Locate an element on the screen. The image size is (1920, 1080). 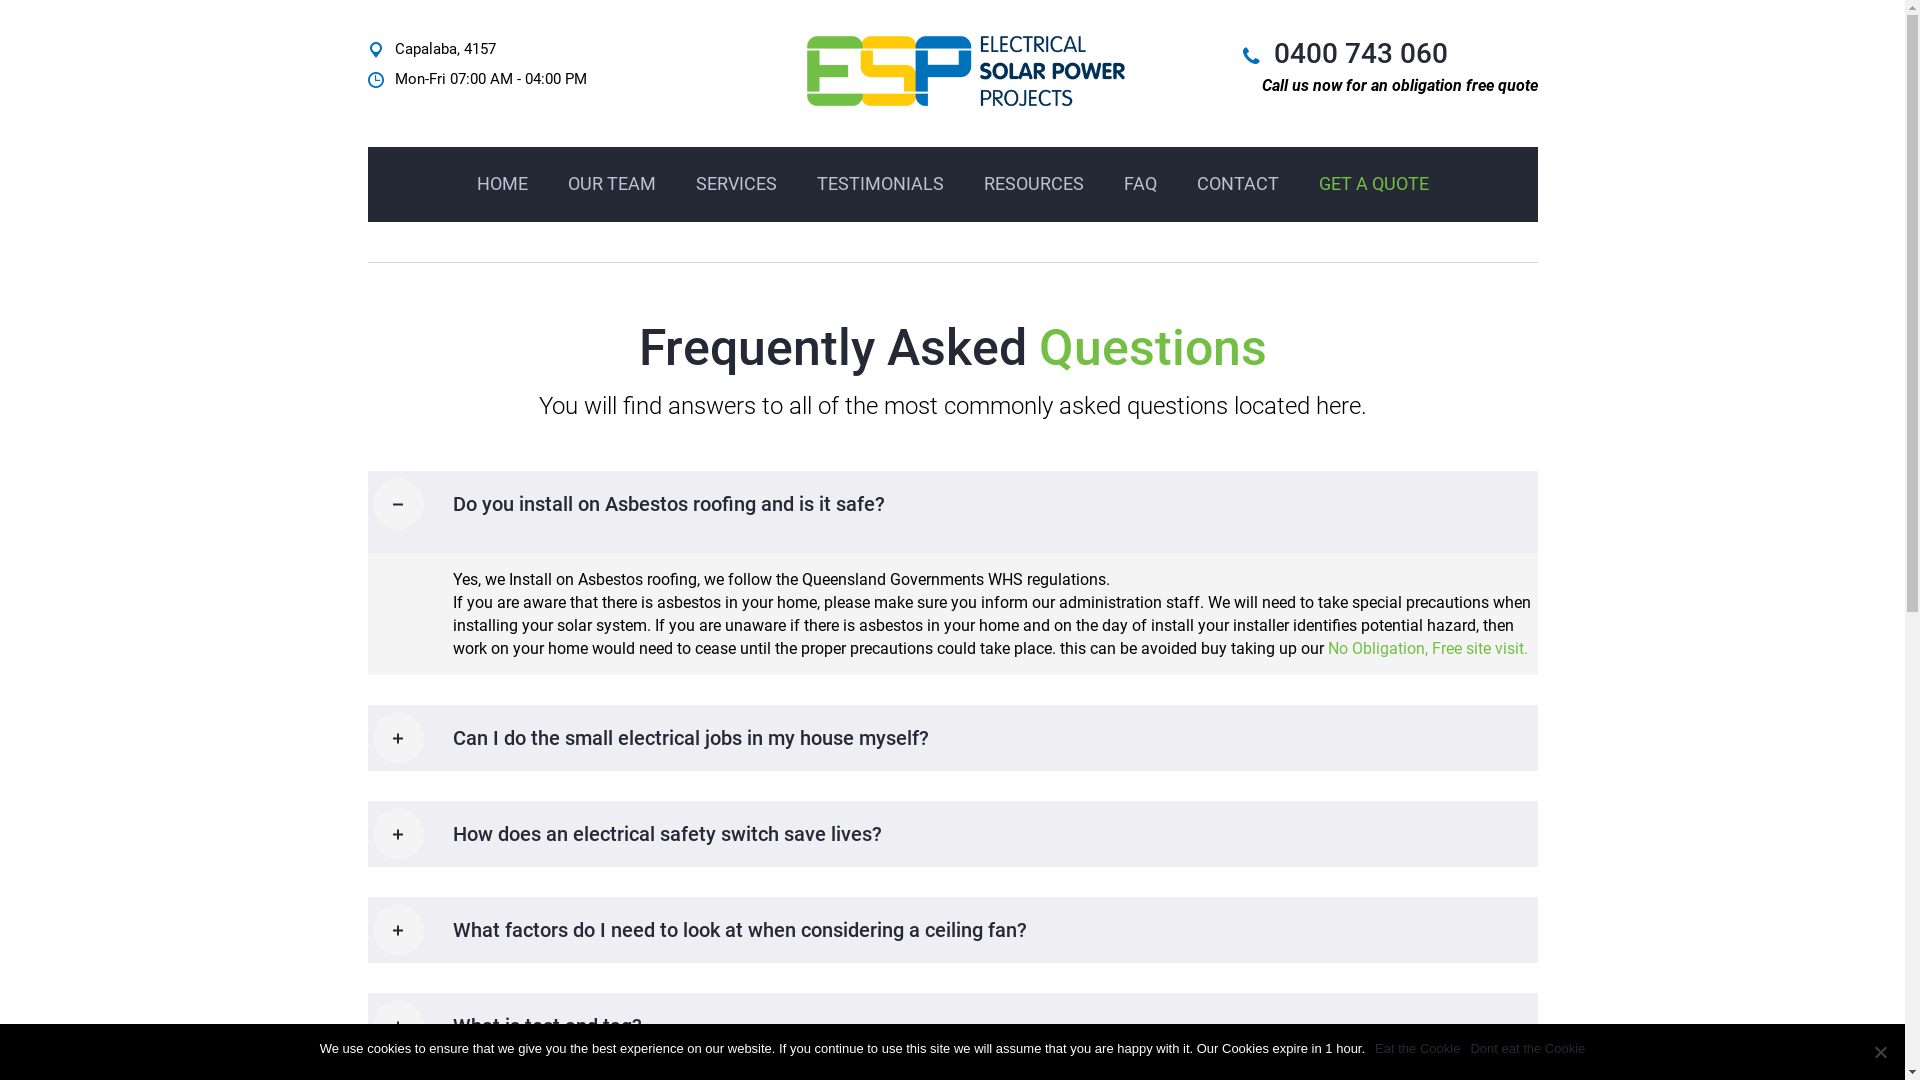
Dont eat the Cookie is located at coordinates (1880, 1052).